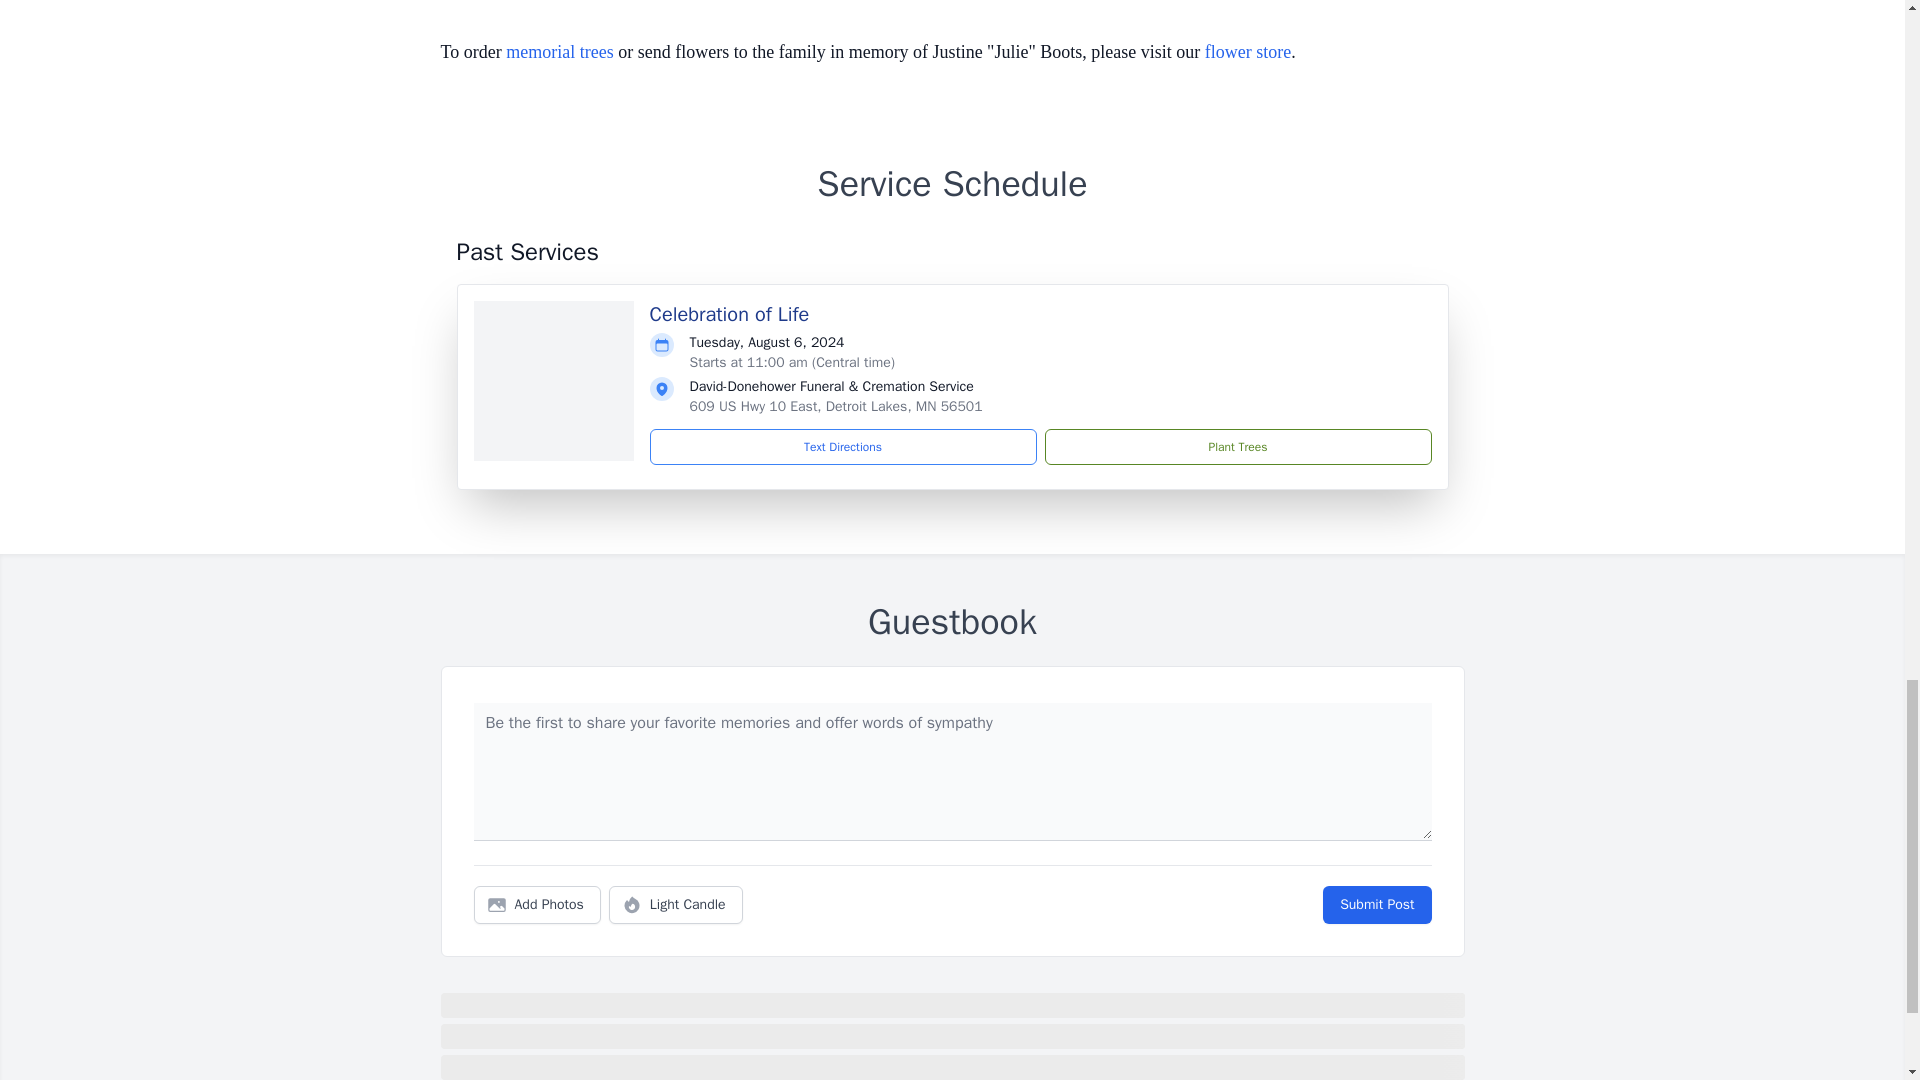 This screenshot has width=1920, height=1080. Describe the element at coordinates (559, 52) in the screenshot. I see `memorial trees` at that location.